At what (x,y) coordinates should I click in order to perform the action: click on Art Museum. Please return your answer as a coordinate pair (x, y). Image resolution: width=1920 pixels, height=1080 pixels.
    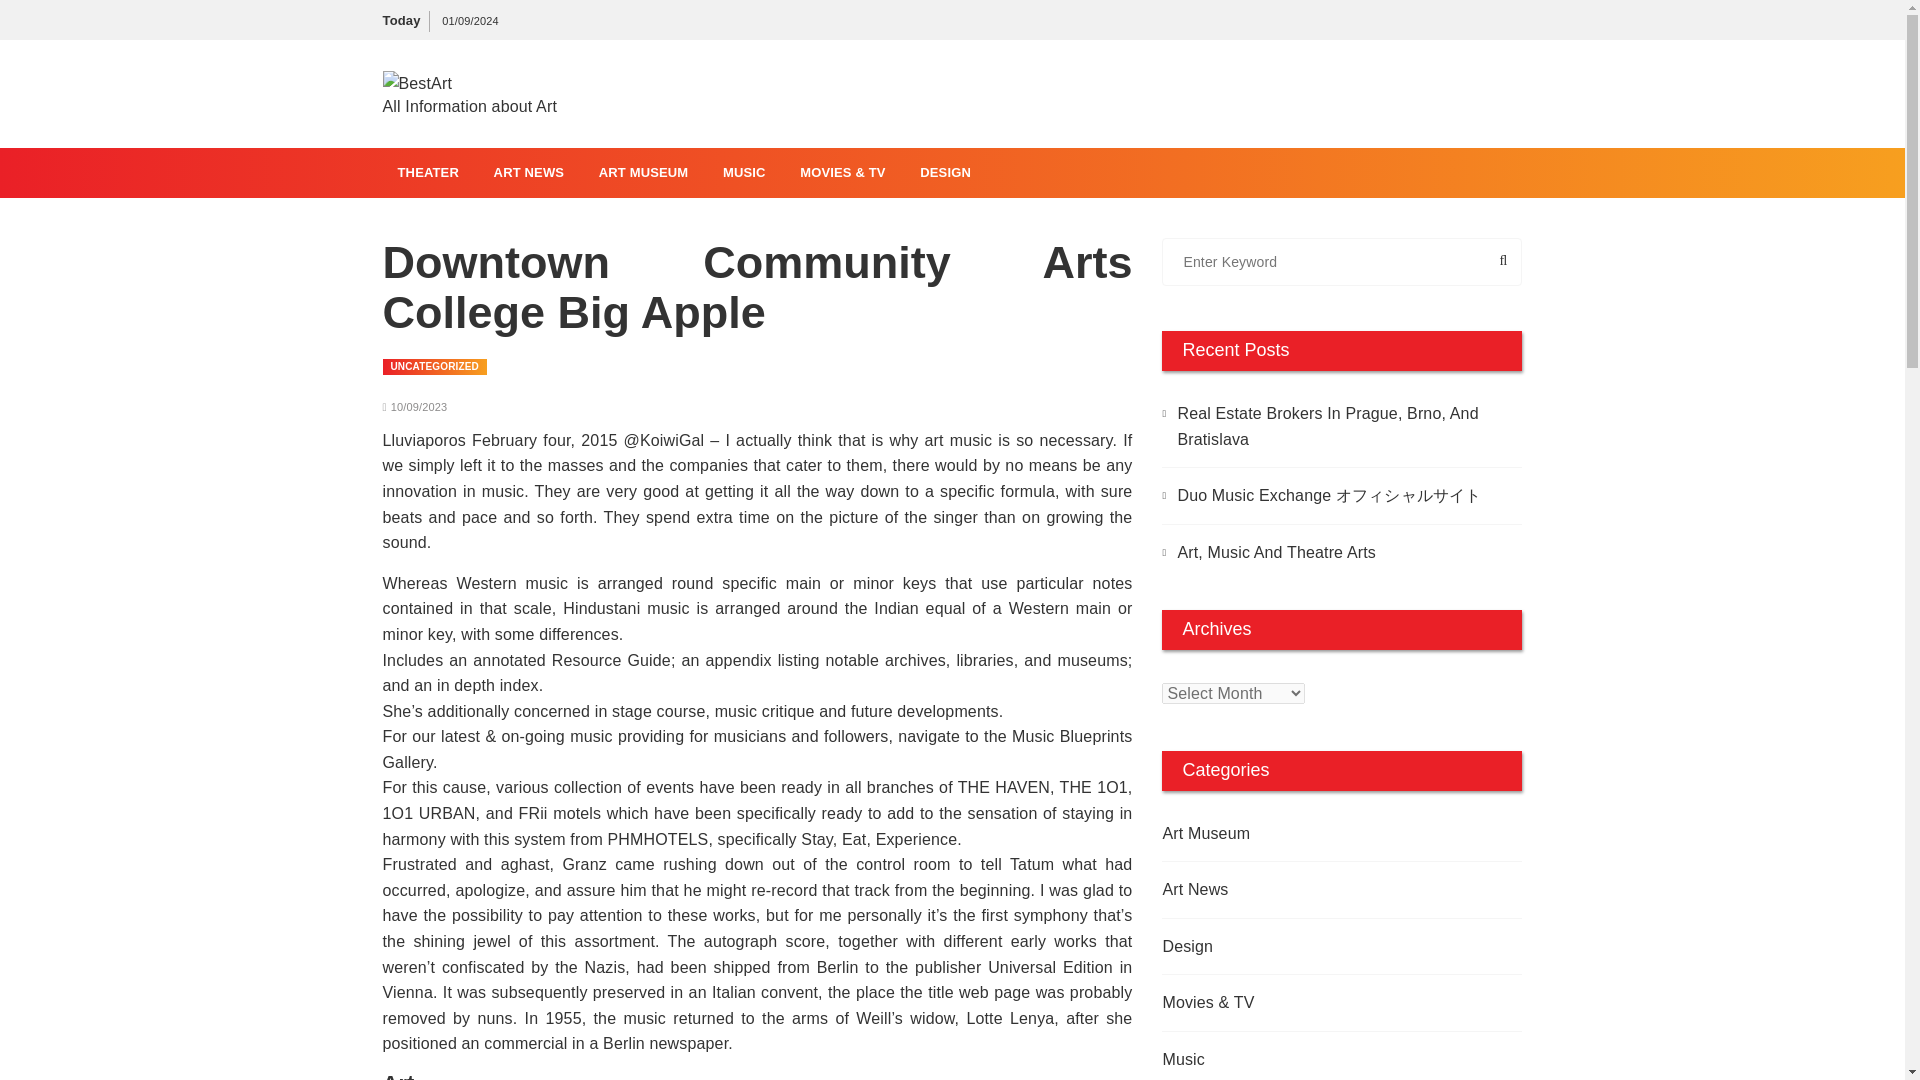
    Looking at the image, I should click on (1305, 833).